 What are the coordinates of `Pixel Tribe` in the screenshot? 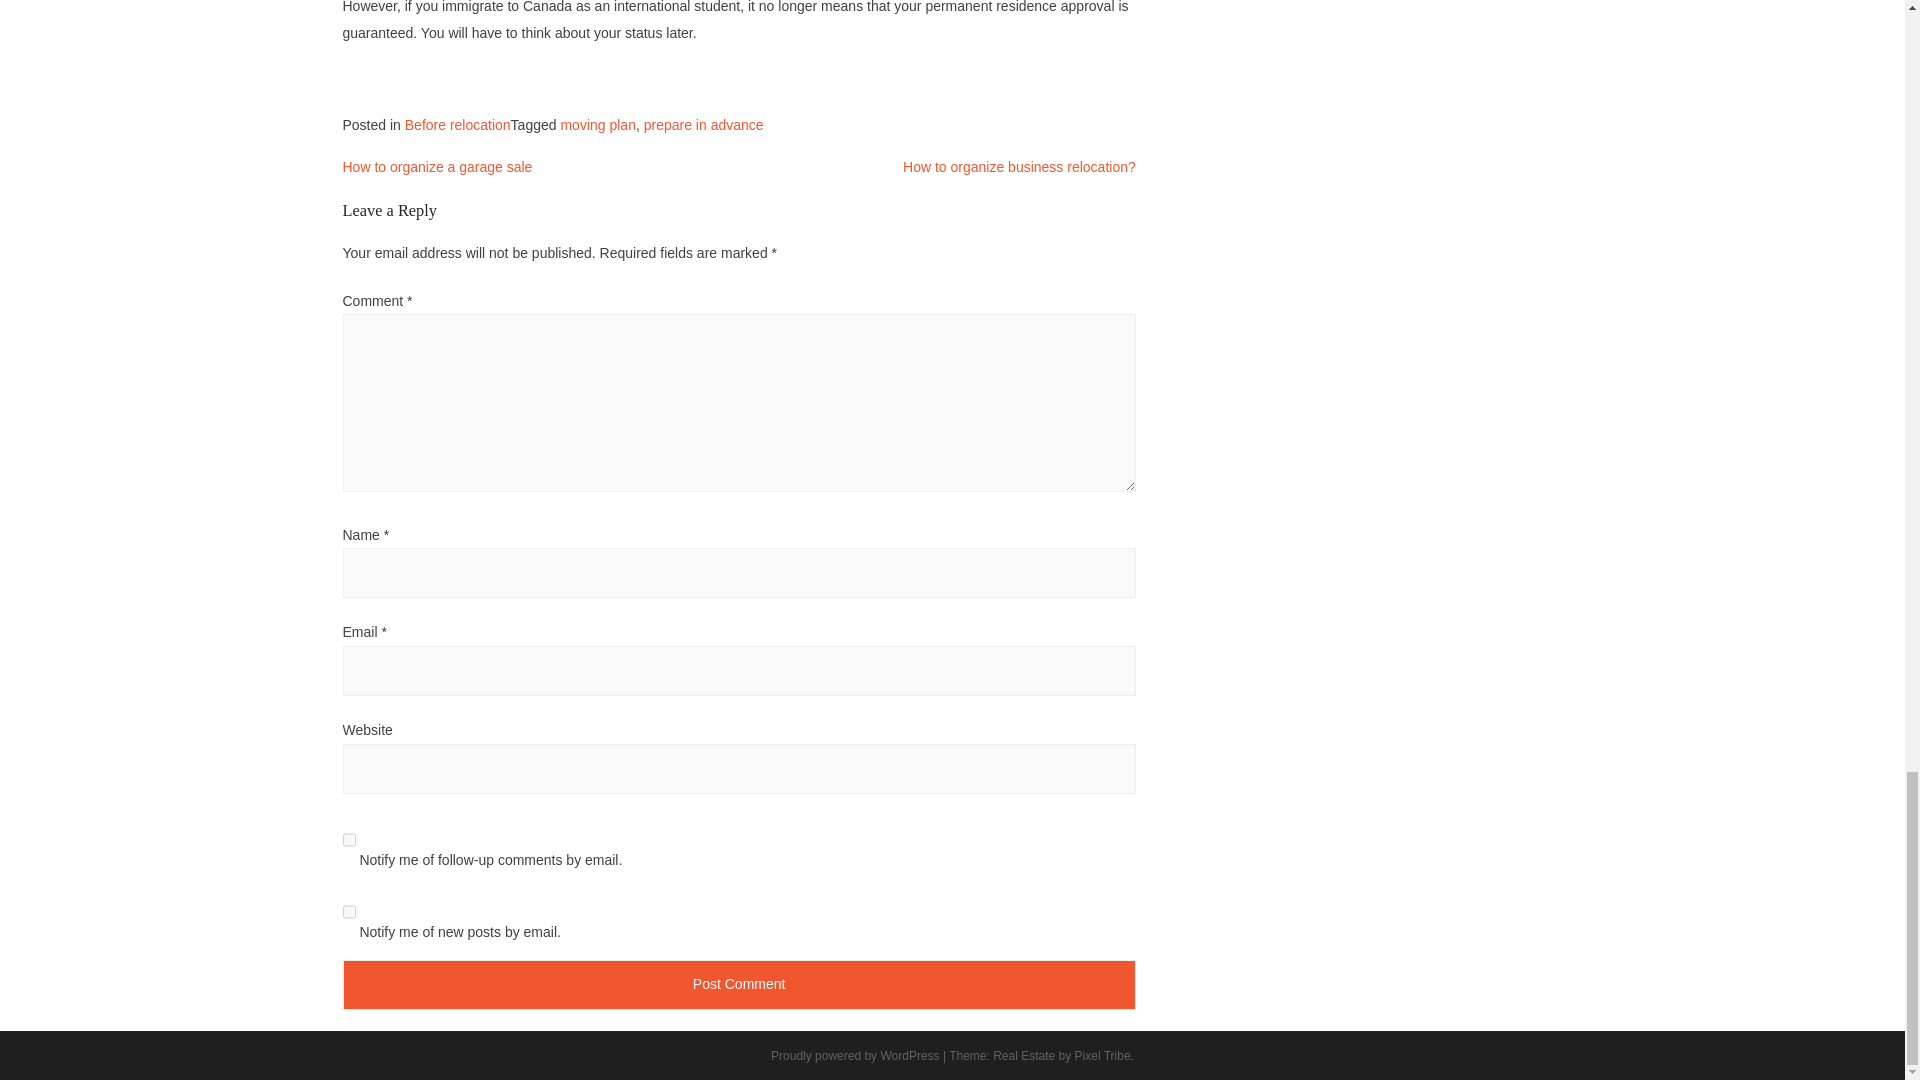 It's located at (1102, 1055).